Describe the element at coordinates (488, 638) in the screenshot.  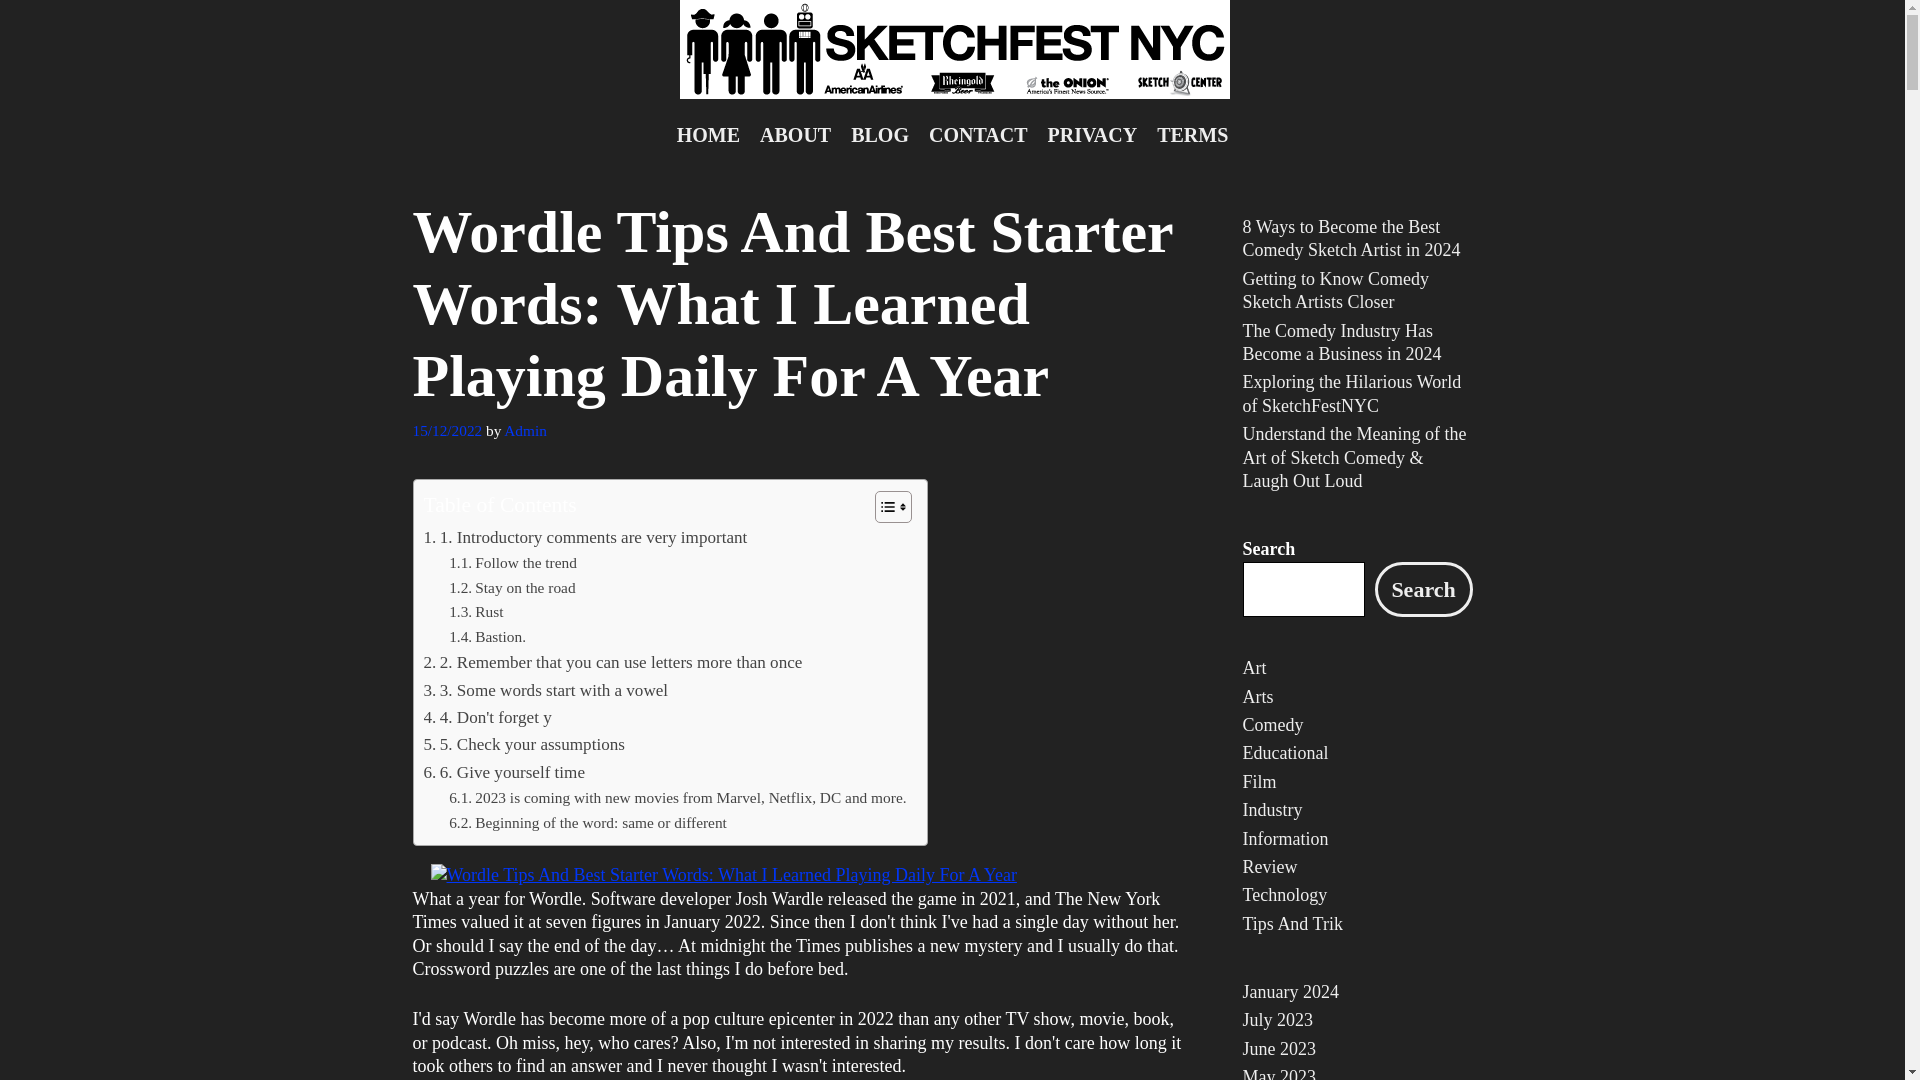
I see ` Bastion.` at that location.